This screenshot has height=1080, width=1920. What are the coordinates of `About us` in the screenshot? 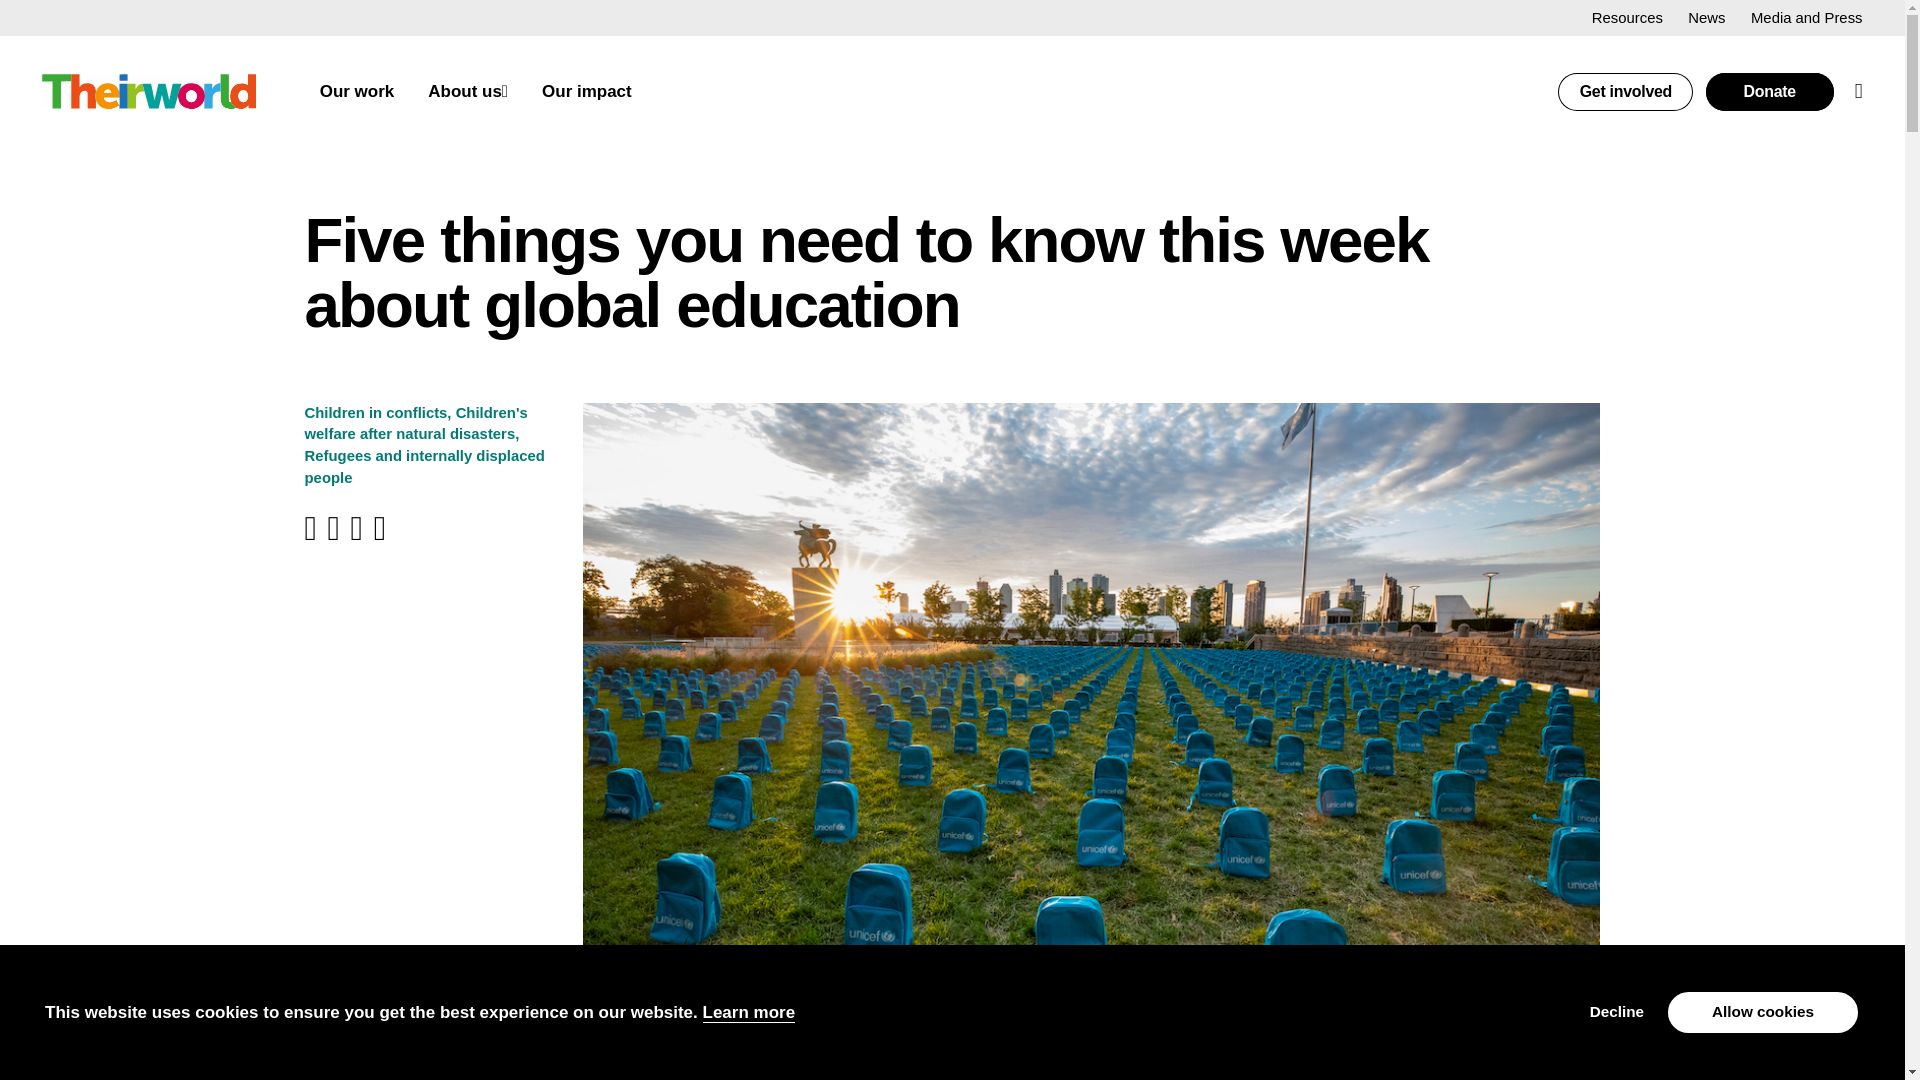 It's located at (464, 92).